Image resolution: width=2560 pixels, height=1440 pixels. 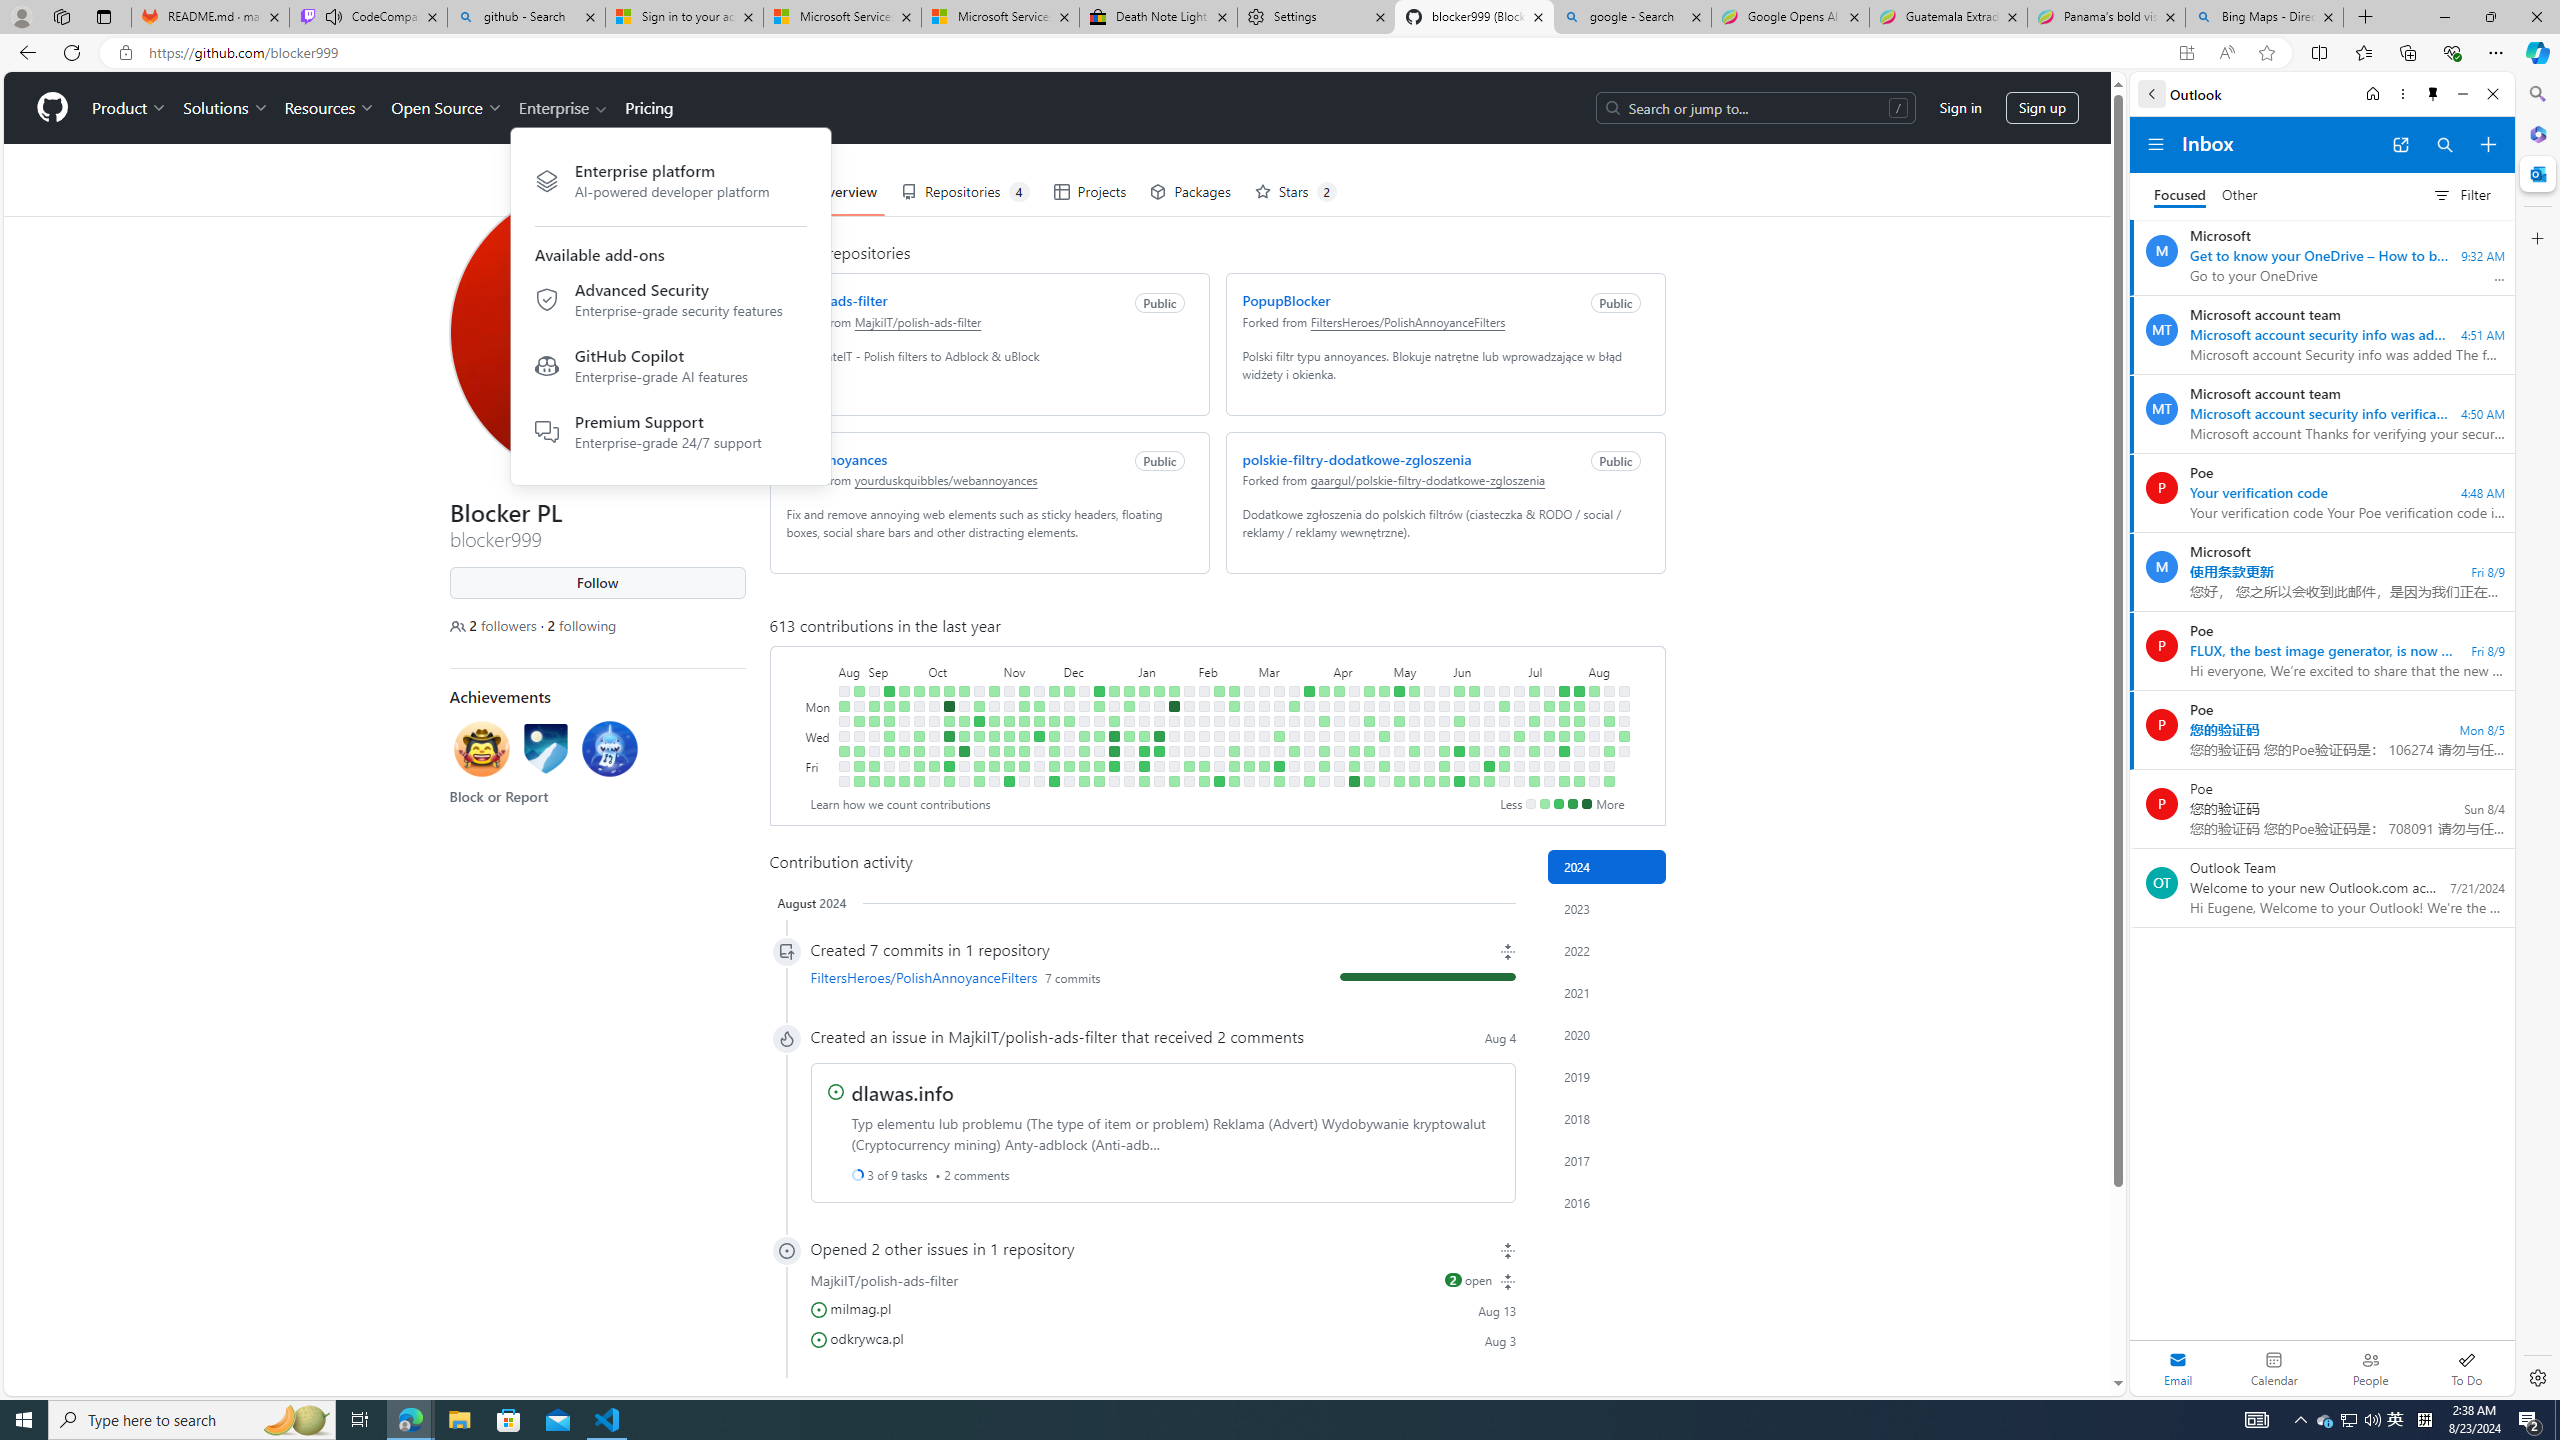 What do you see at coordinates (1488, 706) in the screenshot?
I see `No contributions on June 17th.` at bounding box center [1488, 706].